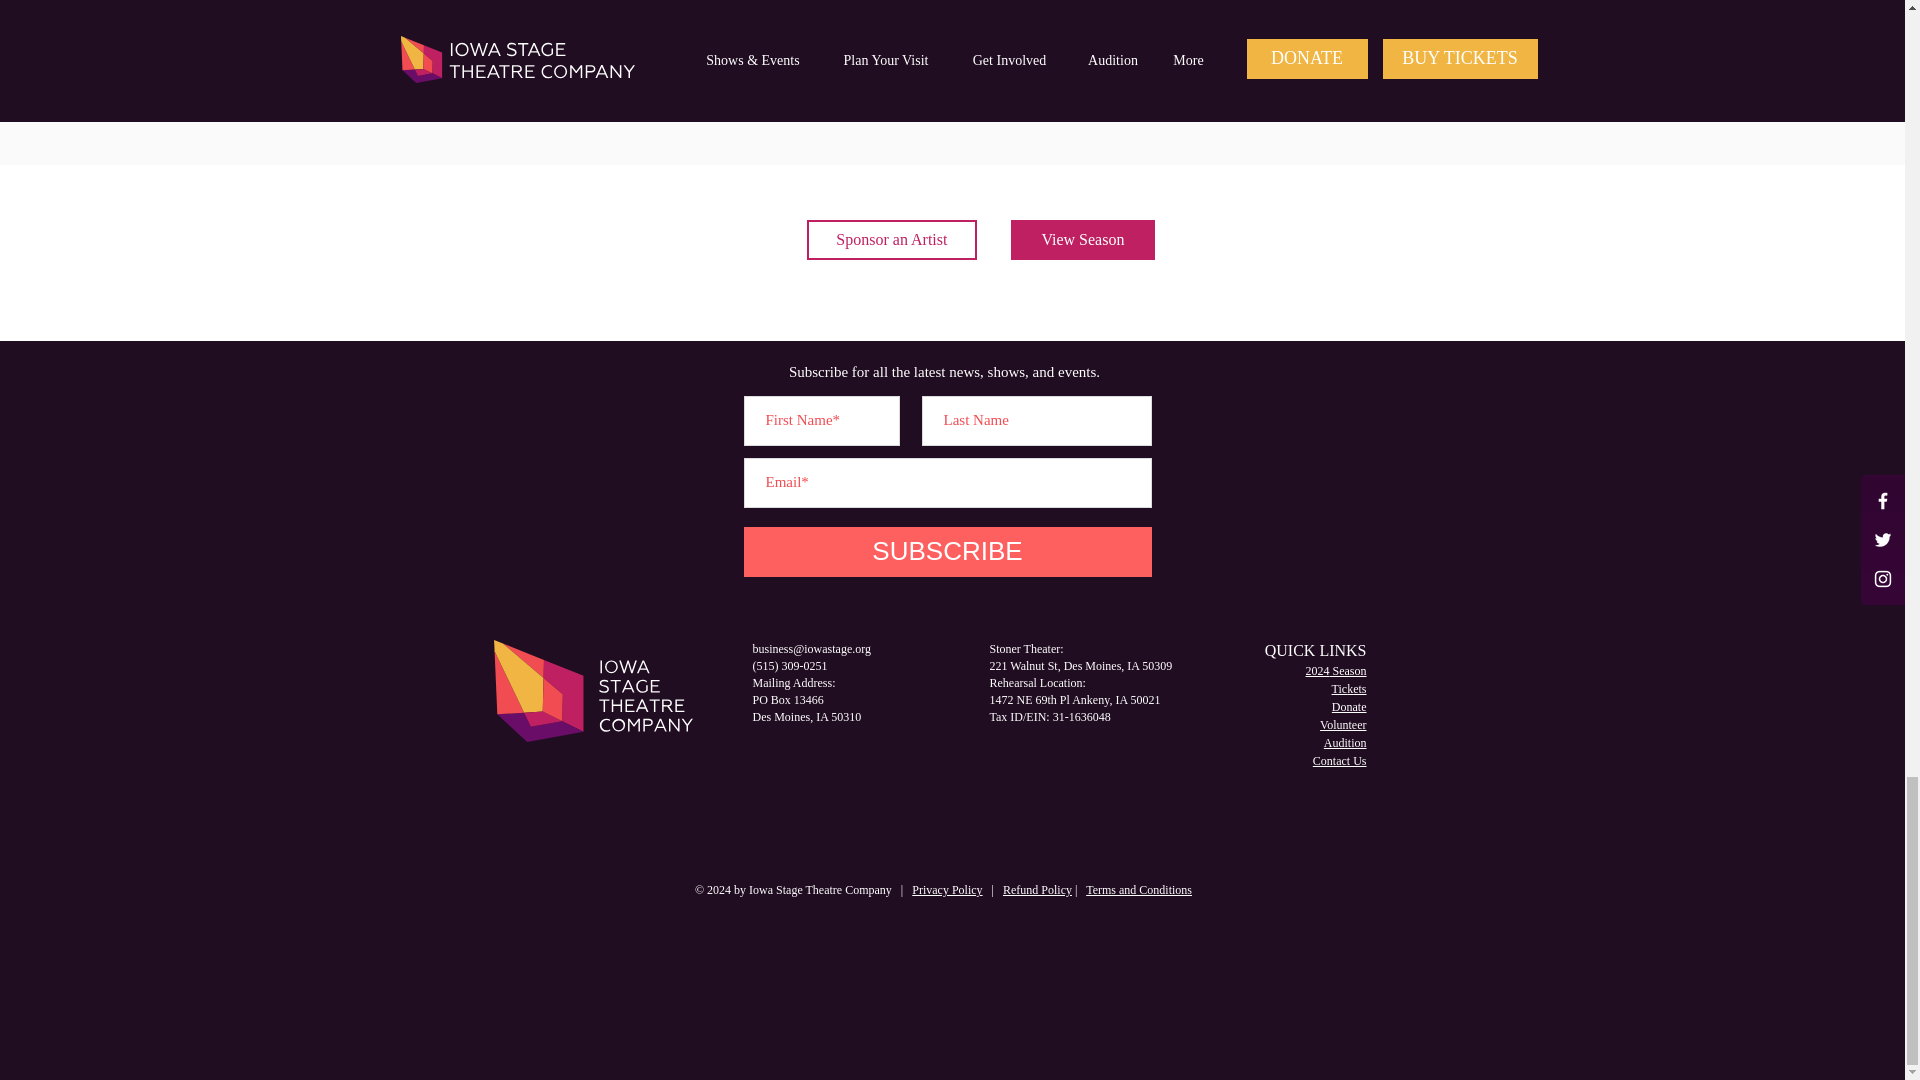  What do you see at coordinates (1083, 240) in the screenshot?
I see `View Season` at bounding box center [1083, 240].